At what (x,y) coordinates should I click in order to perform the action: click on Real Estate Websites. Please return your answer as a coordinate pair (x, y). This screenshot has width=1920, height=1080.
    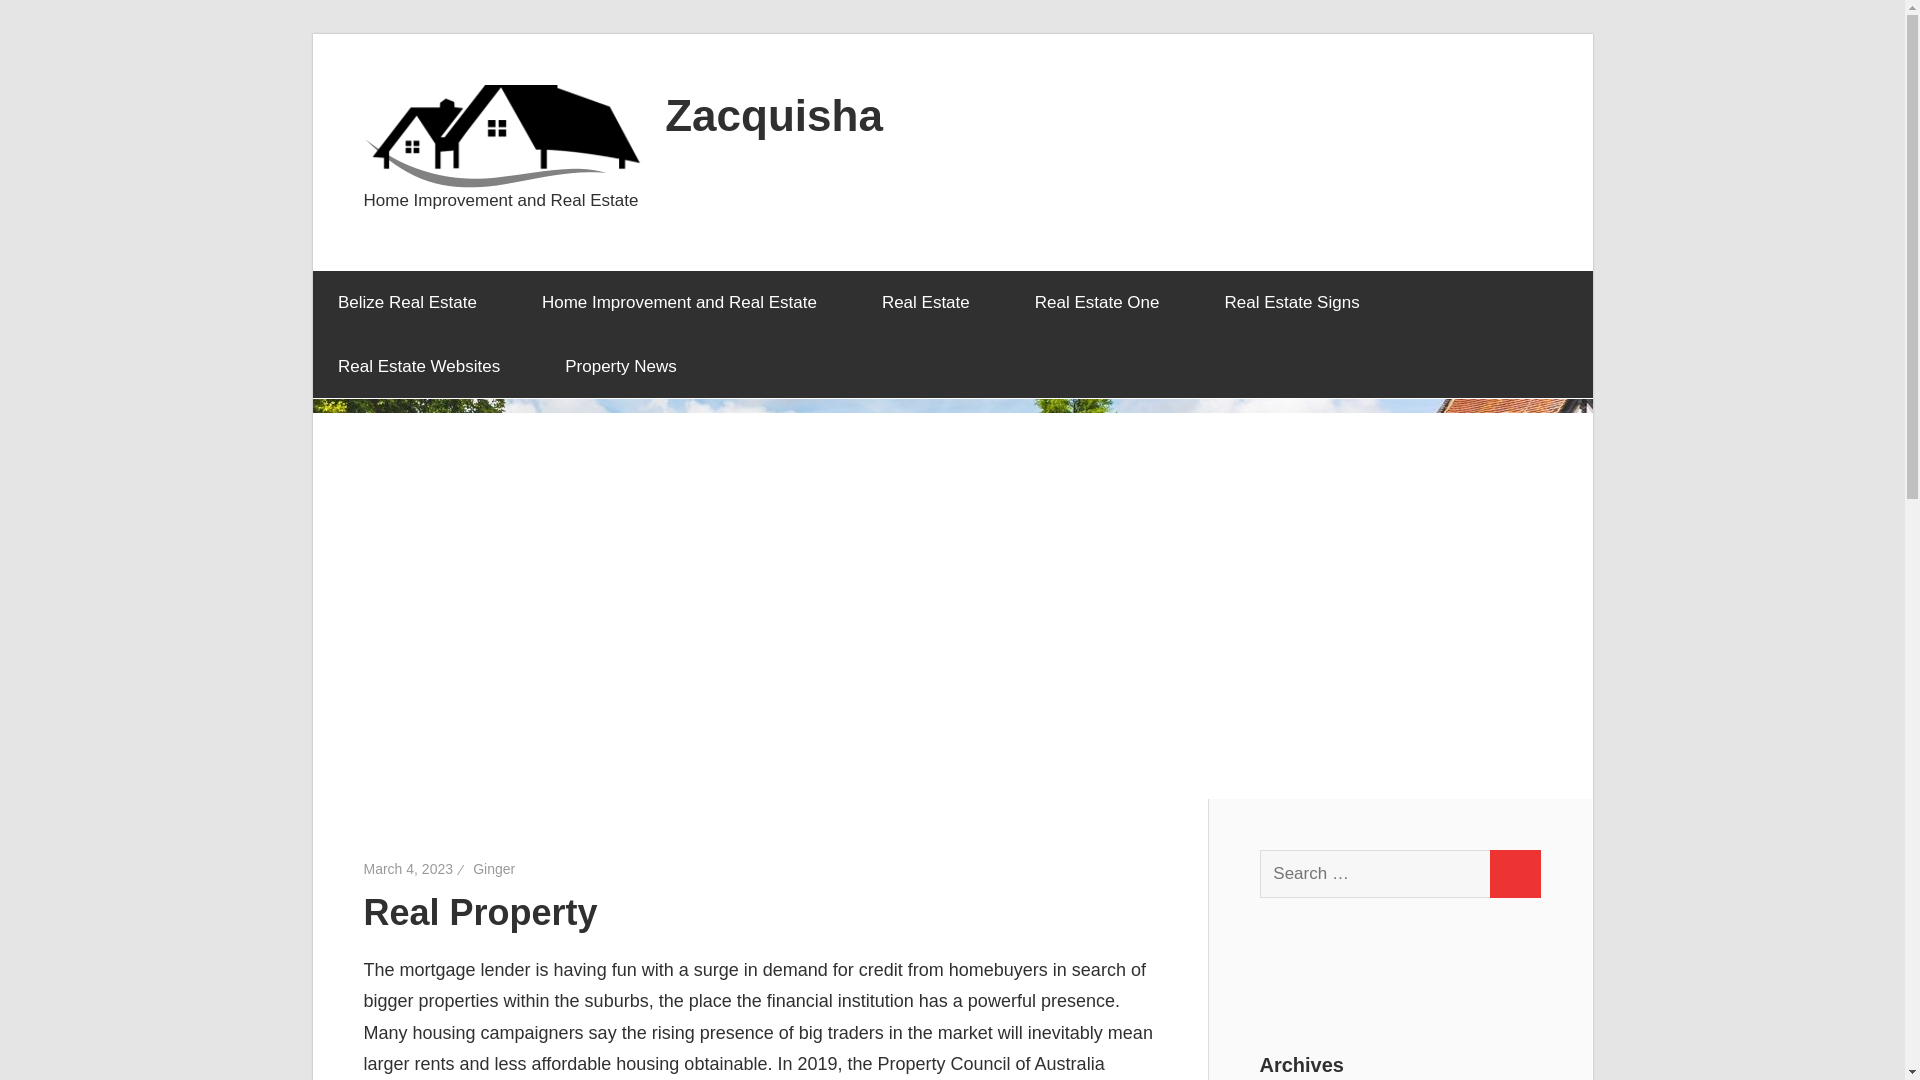
    Looking at the image, I should click on (425, 366).